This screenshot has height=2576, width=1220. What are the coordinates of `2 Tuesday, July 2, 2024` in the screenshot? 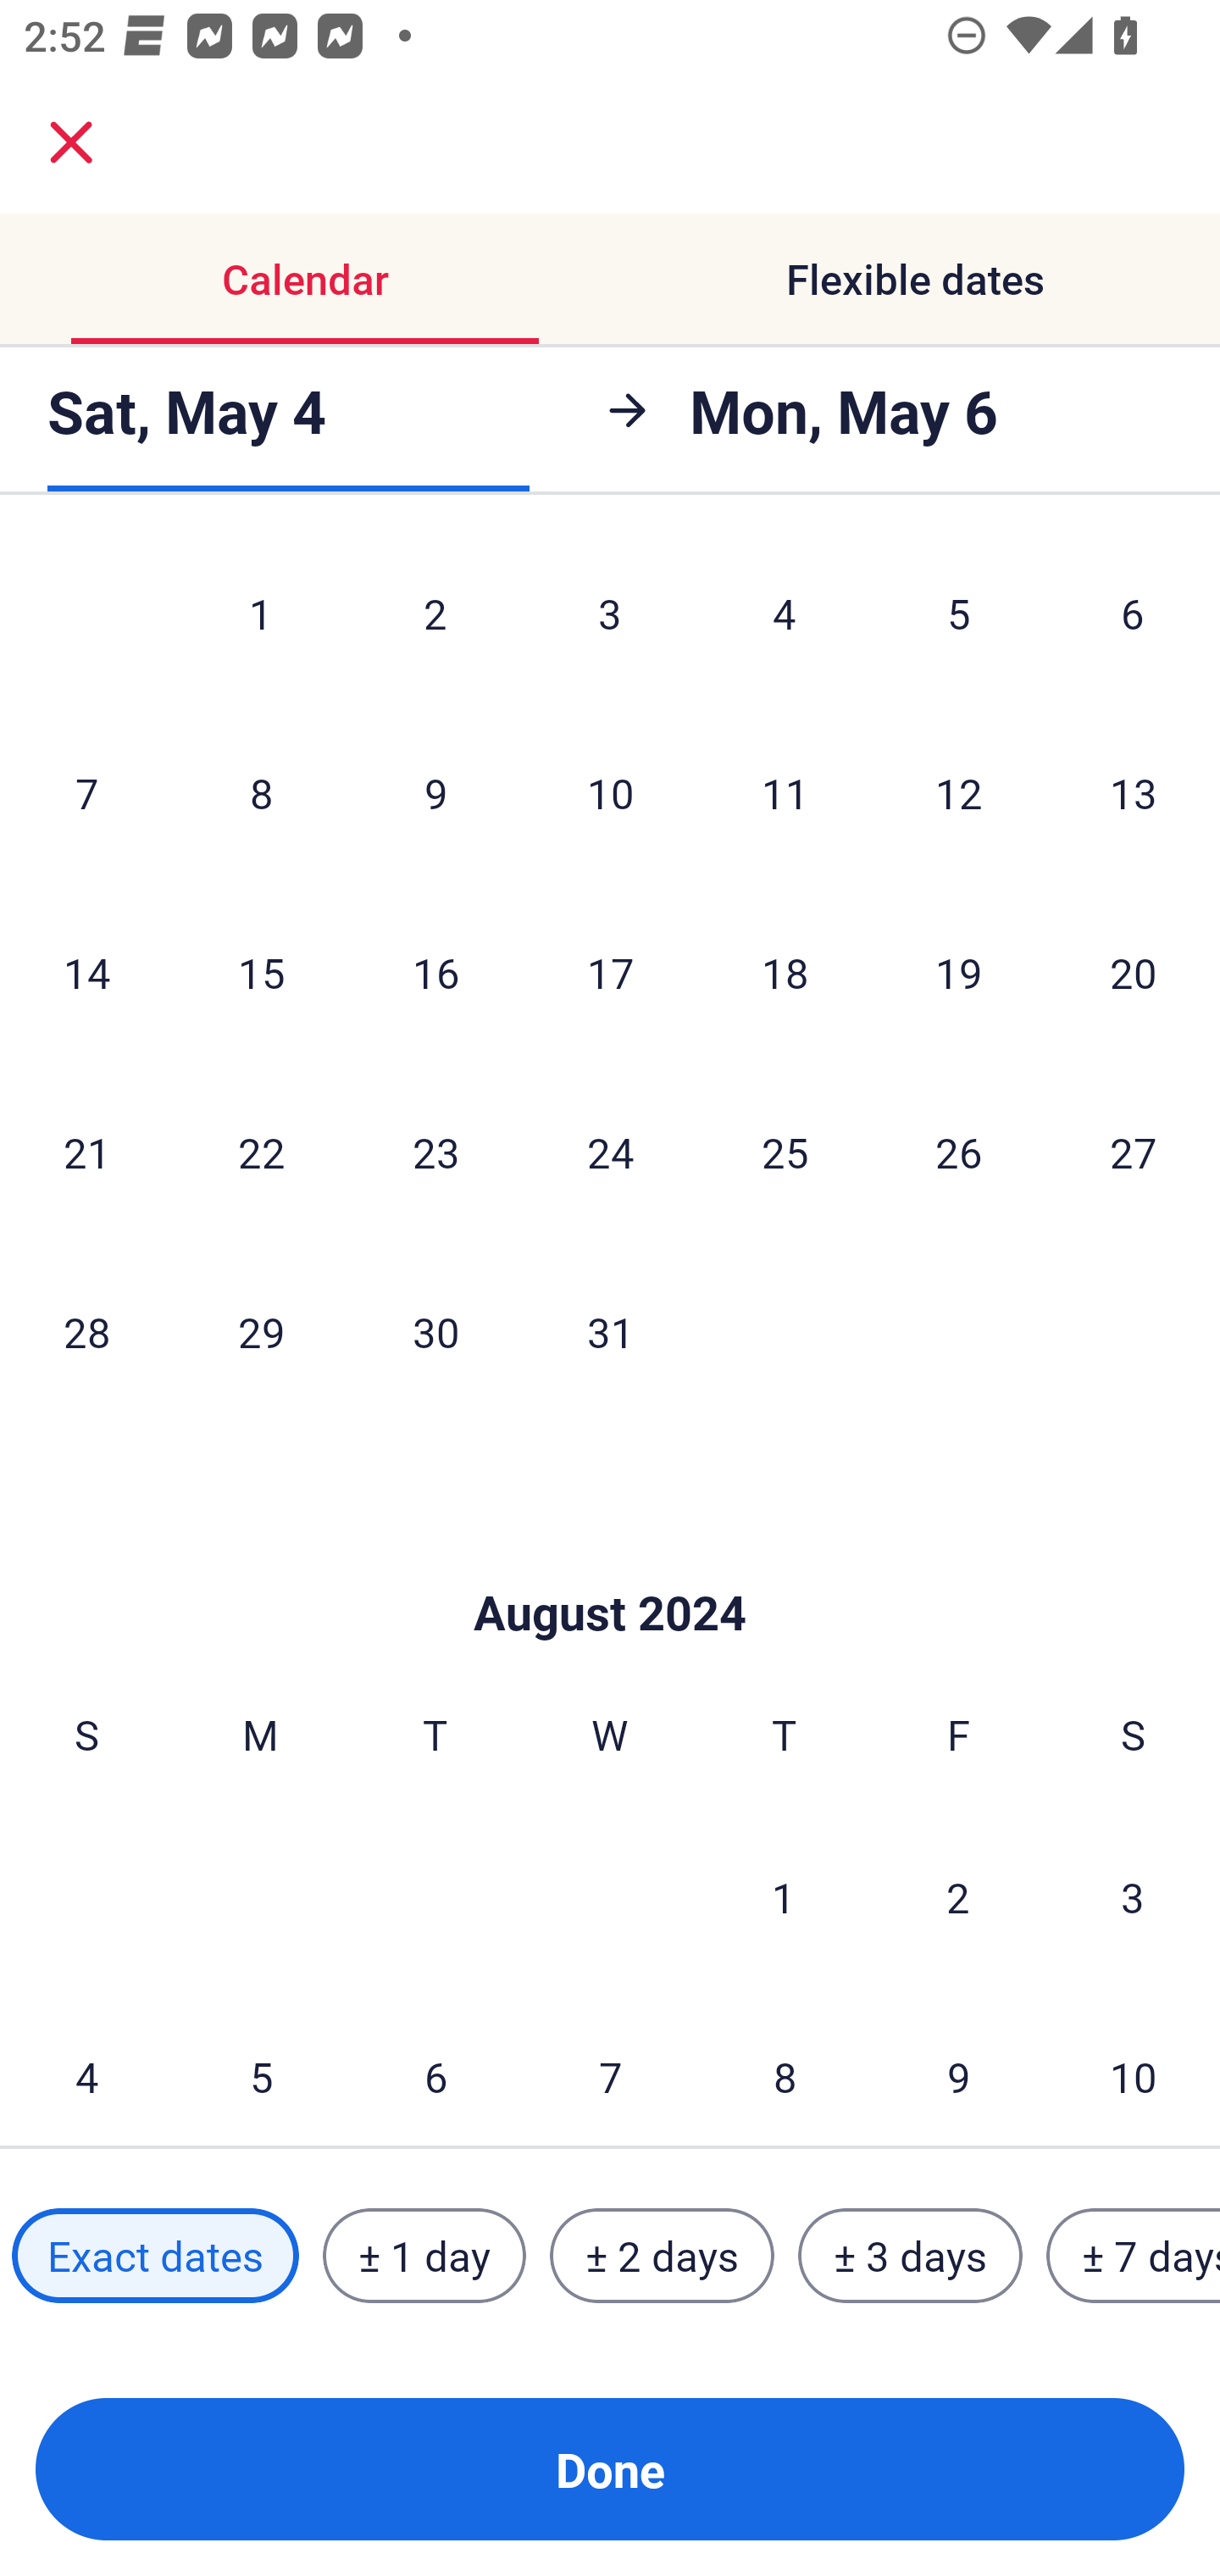 It's located at (435, 622).